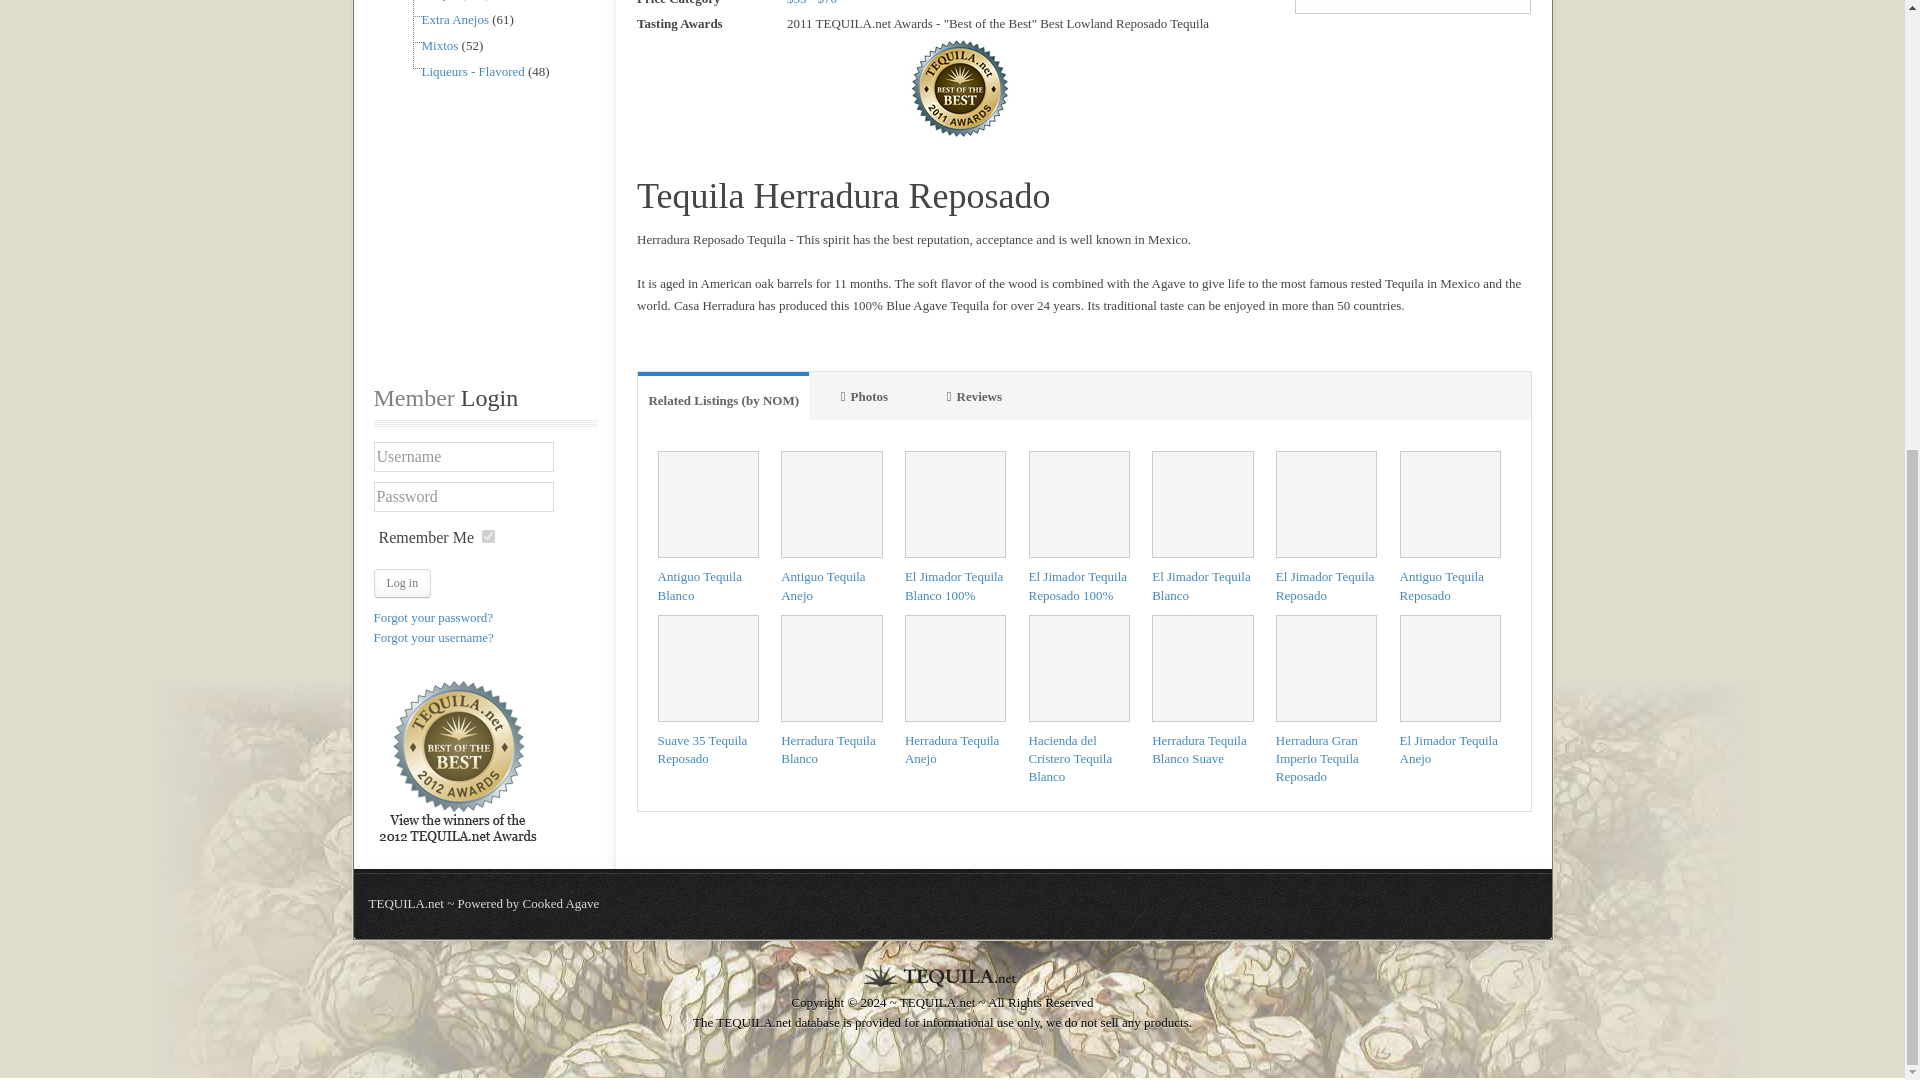  What do you see at coordinates (1412, 6) in the screenshot?
I see `Herradura Tequila Reposado` at bounding box center [1412, 6].